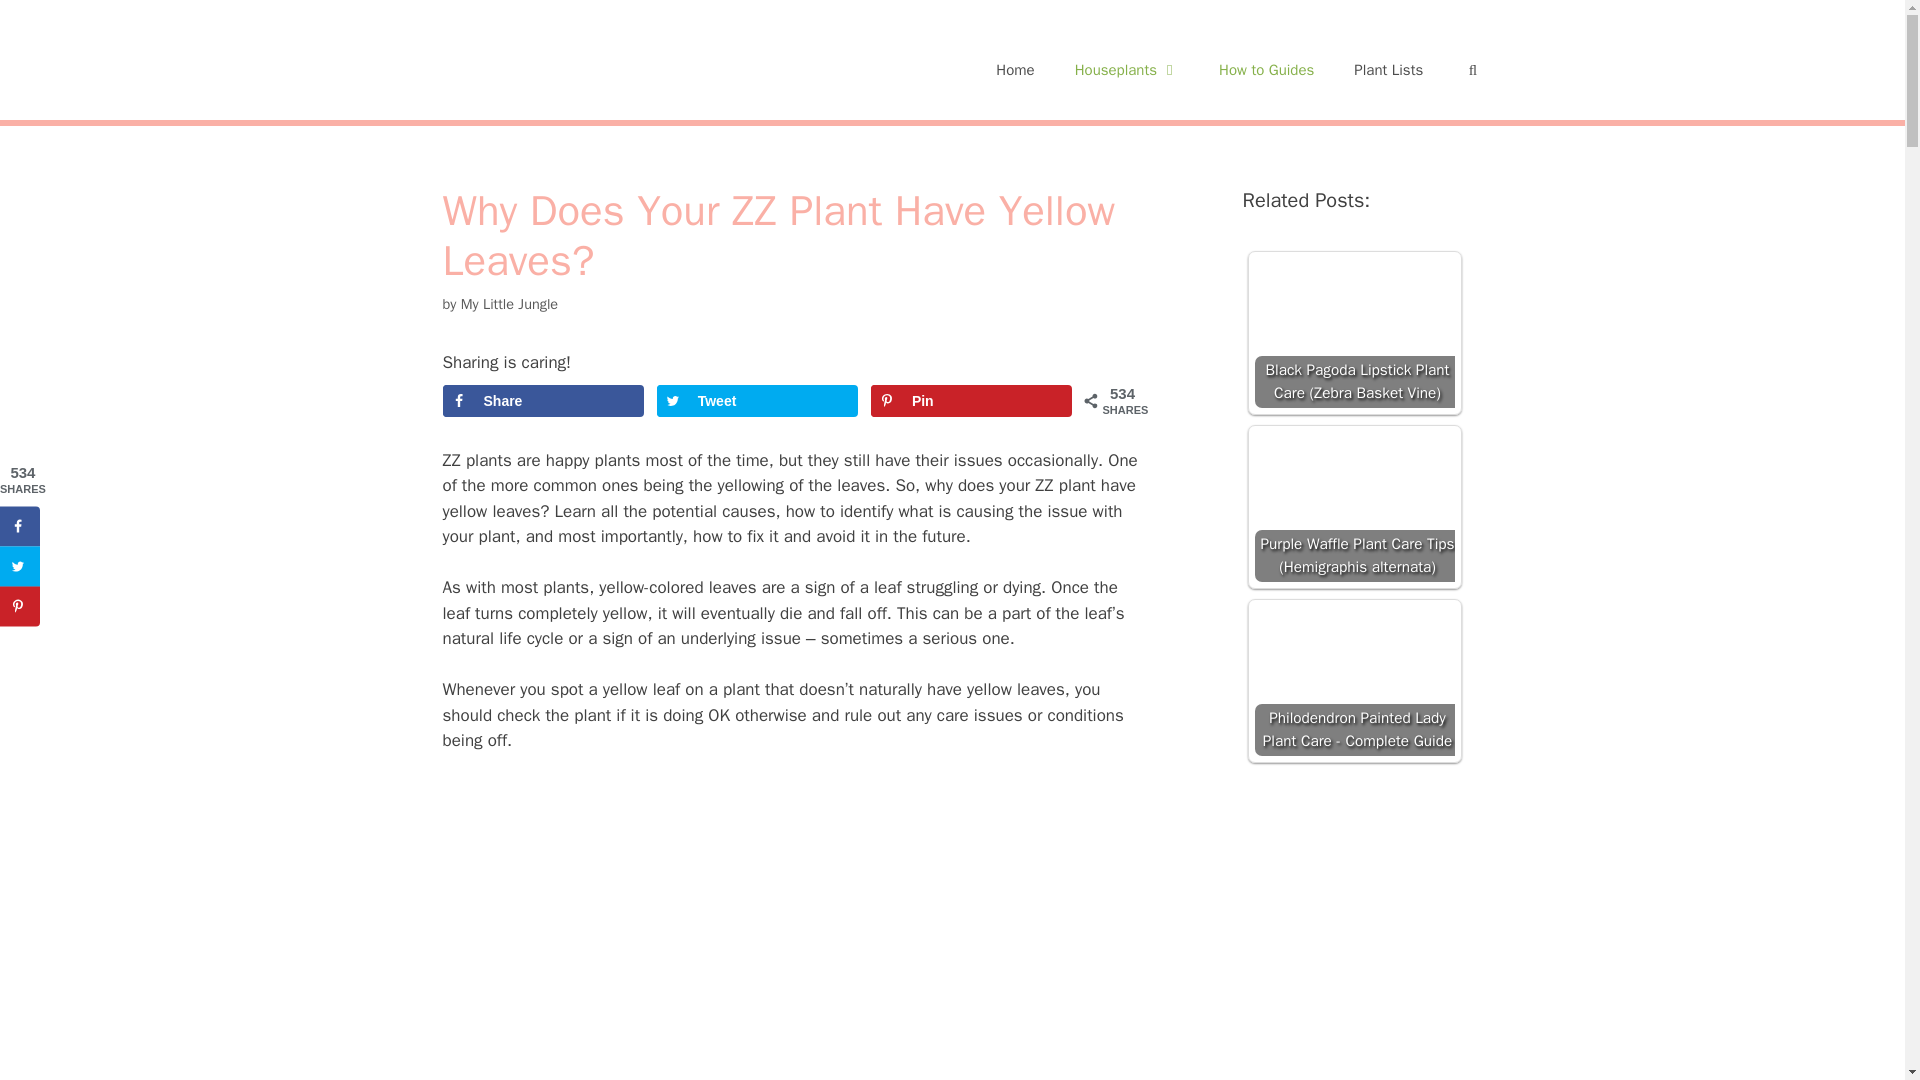  I want to click on Philodendron Painted Lady Plant Care - Complete Guide, so click(1353, 680).